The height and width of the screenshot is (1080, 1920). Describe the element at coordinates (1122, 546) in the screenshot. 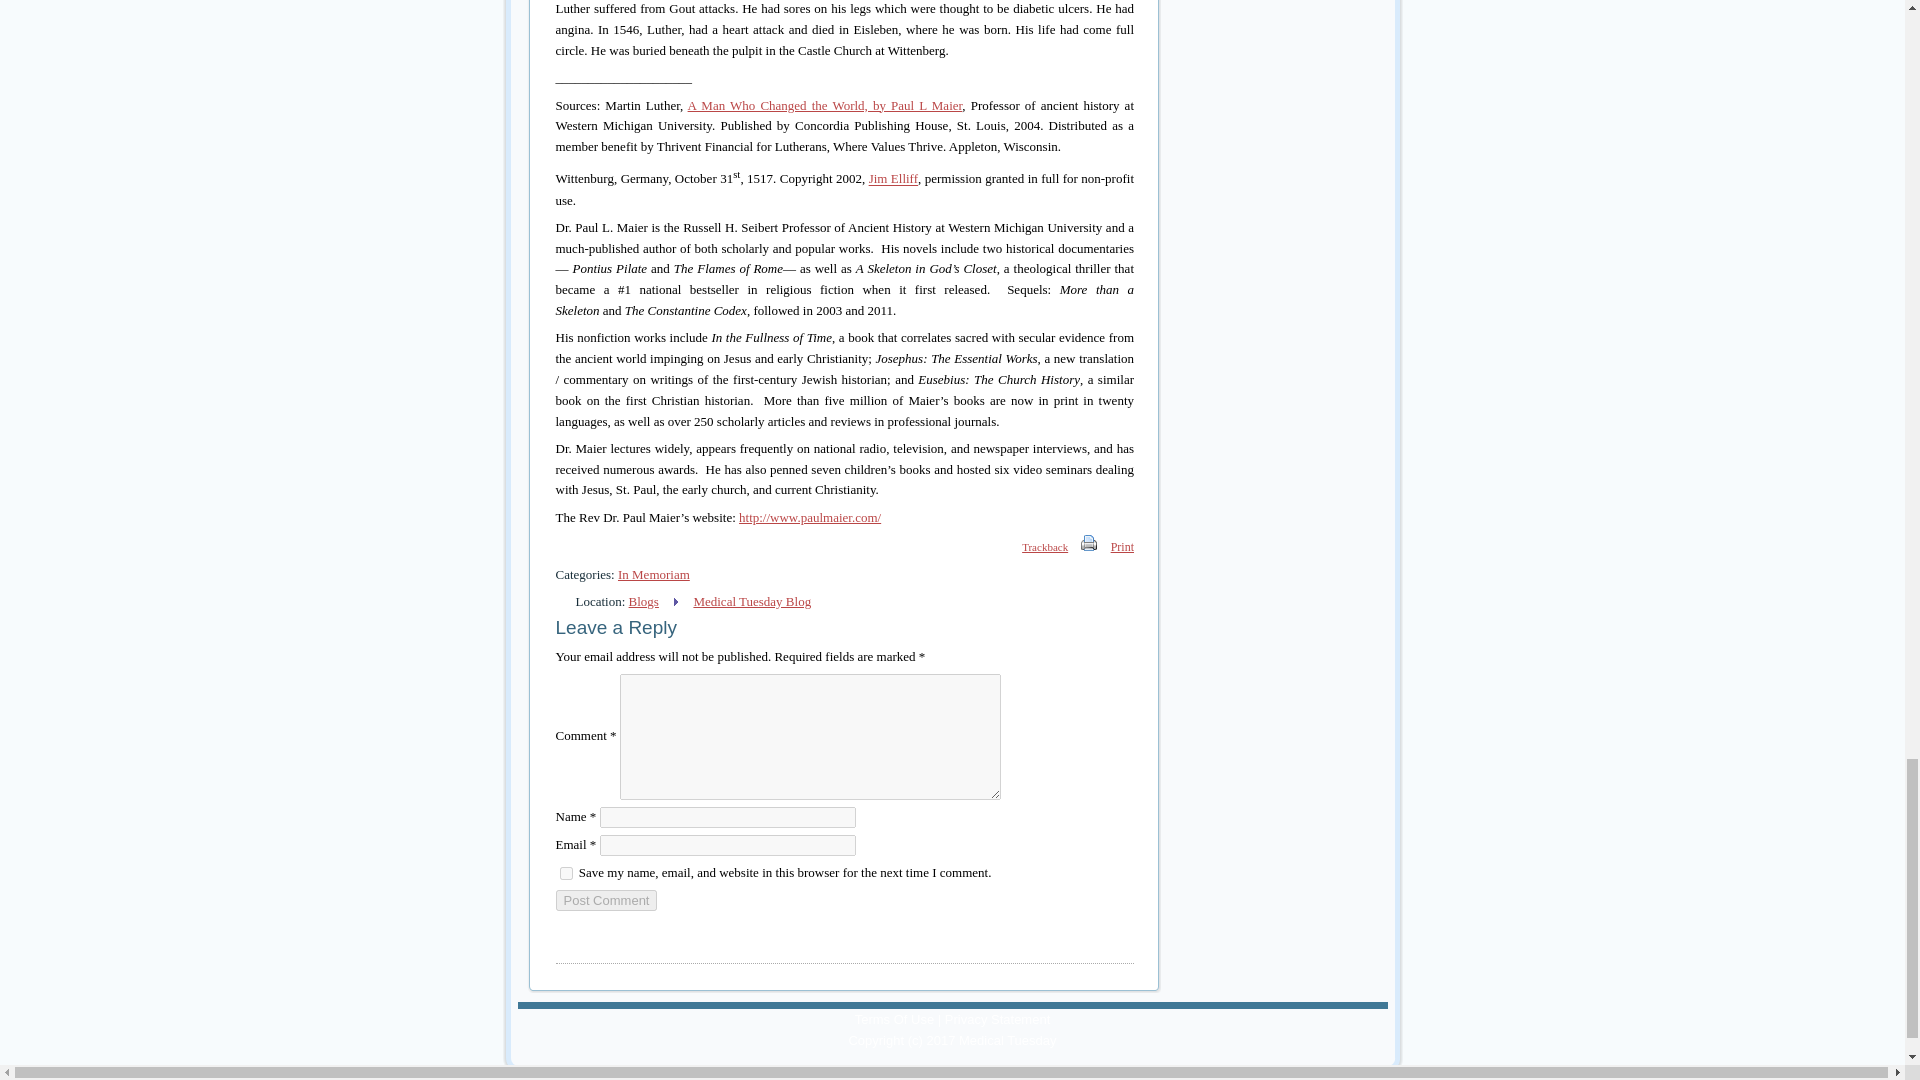

I see `Print` at that location.